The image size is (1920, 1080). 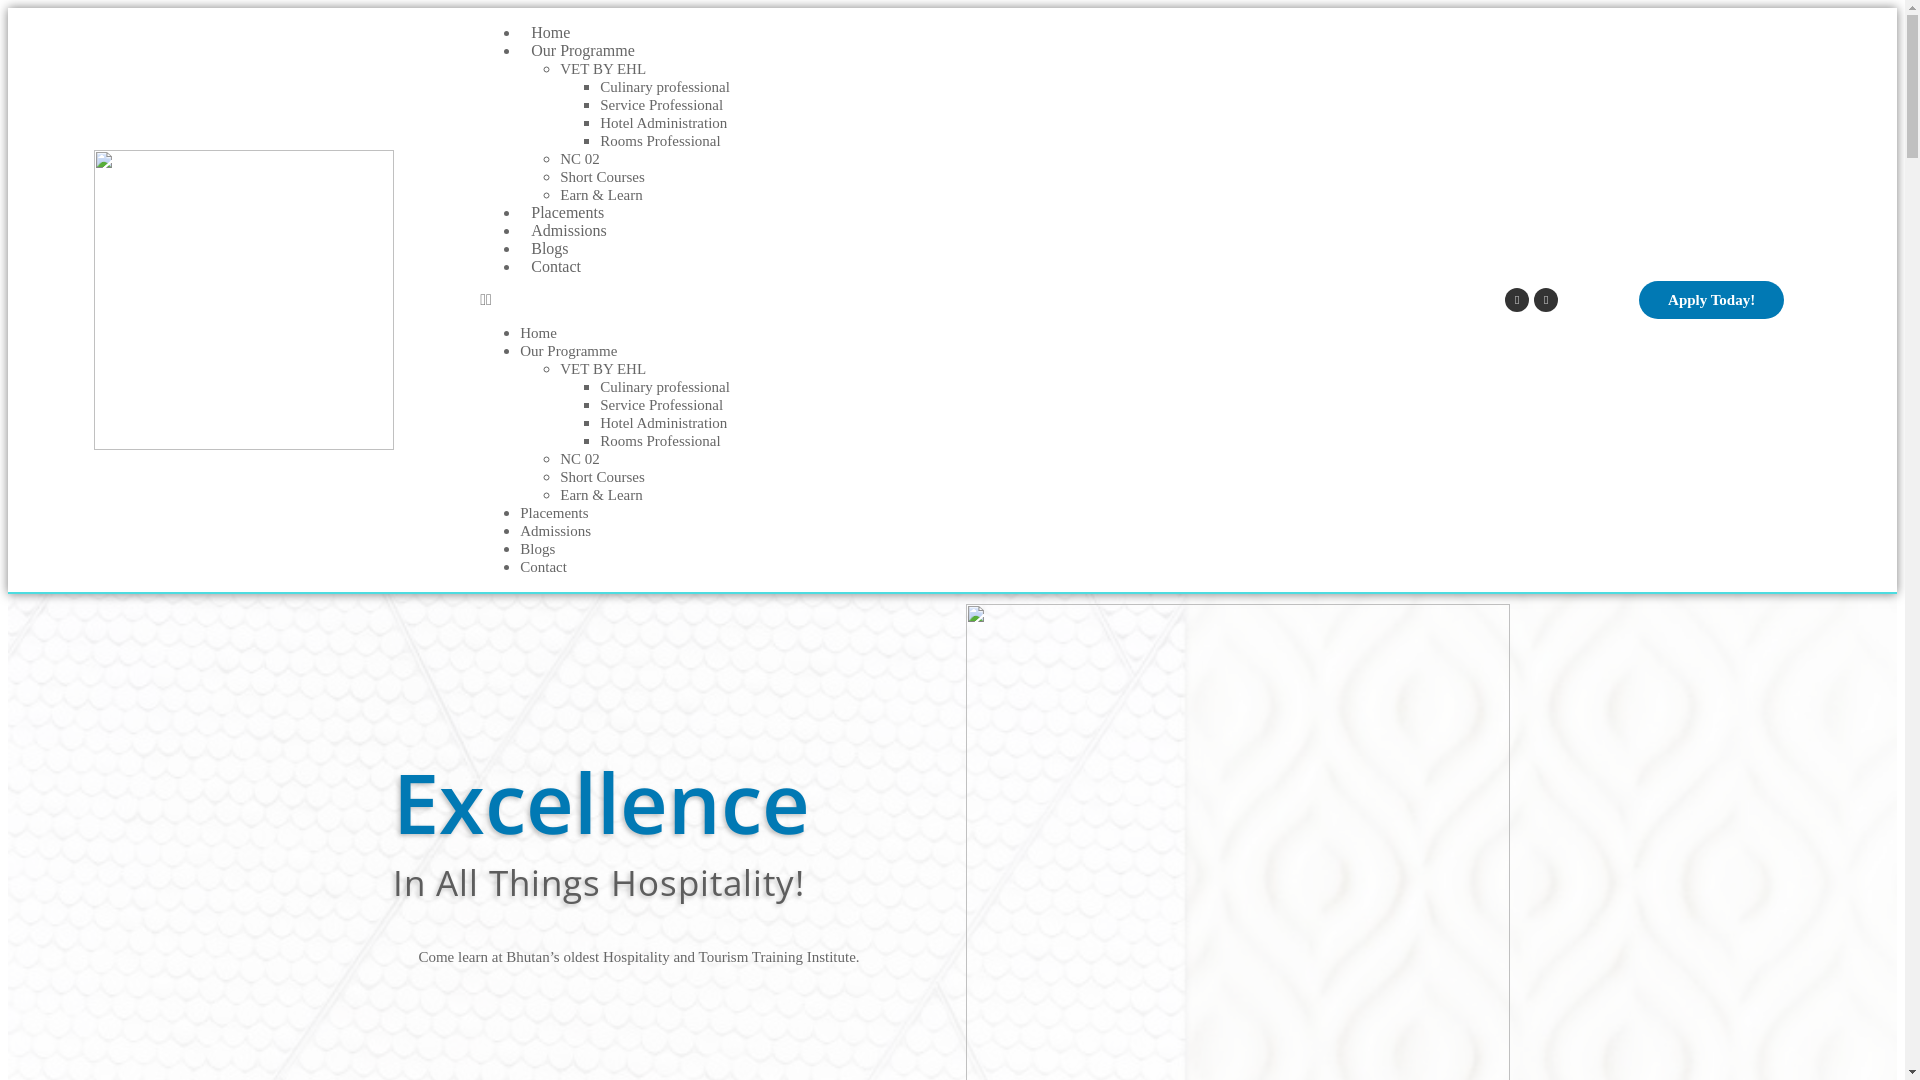 What do you see at coordinates (1712, 300) in the screenshot?
I see `Apply Today!` at bounding box center [1712, 300].